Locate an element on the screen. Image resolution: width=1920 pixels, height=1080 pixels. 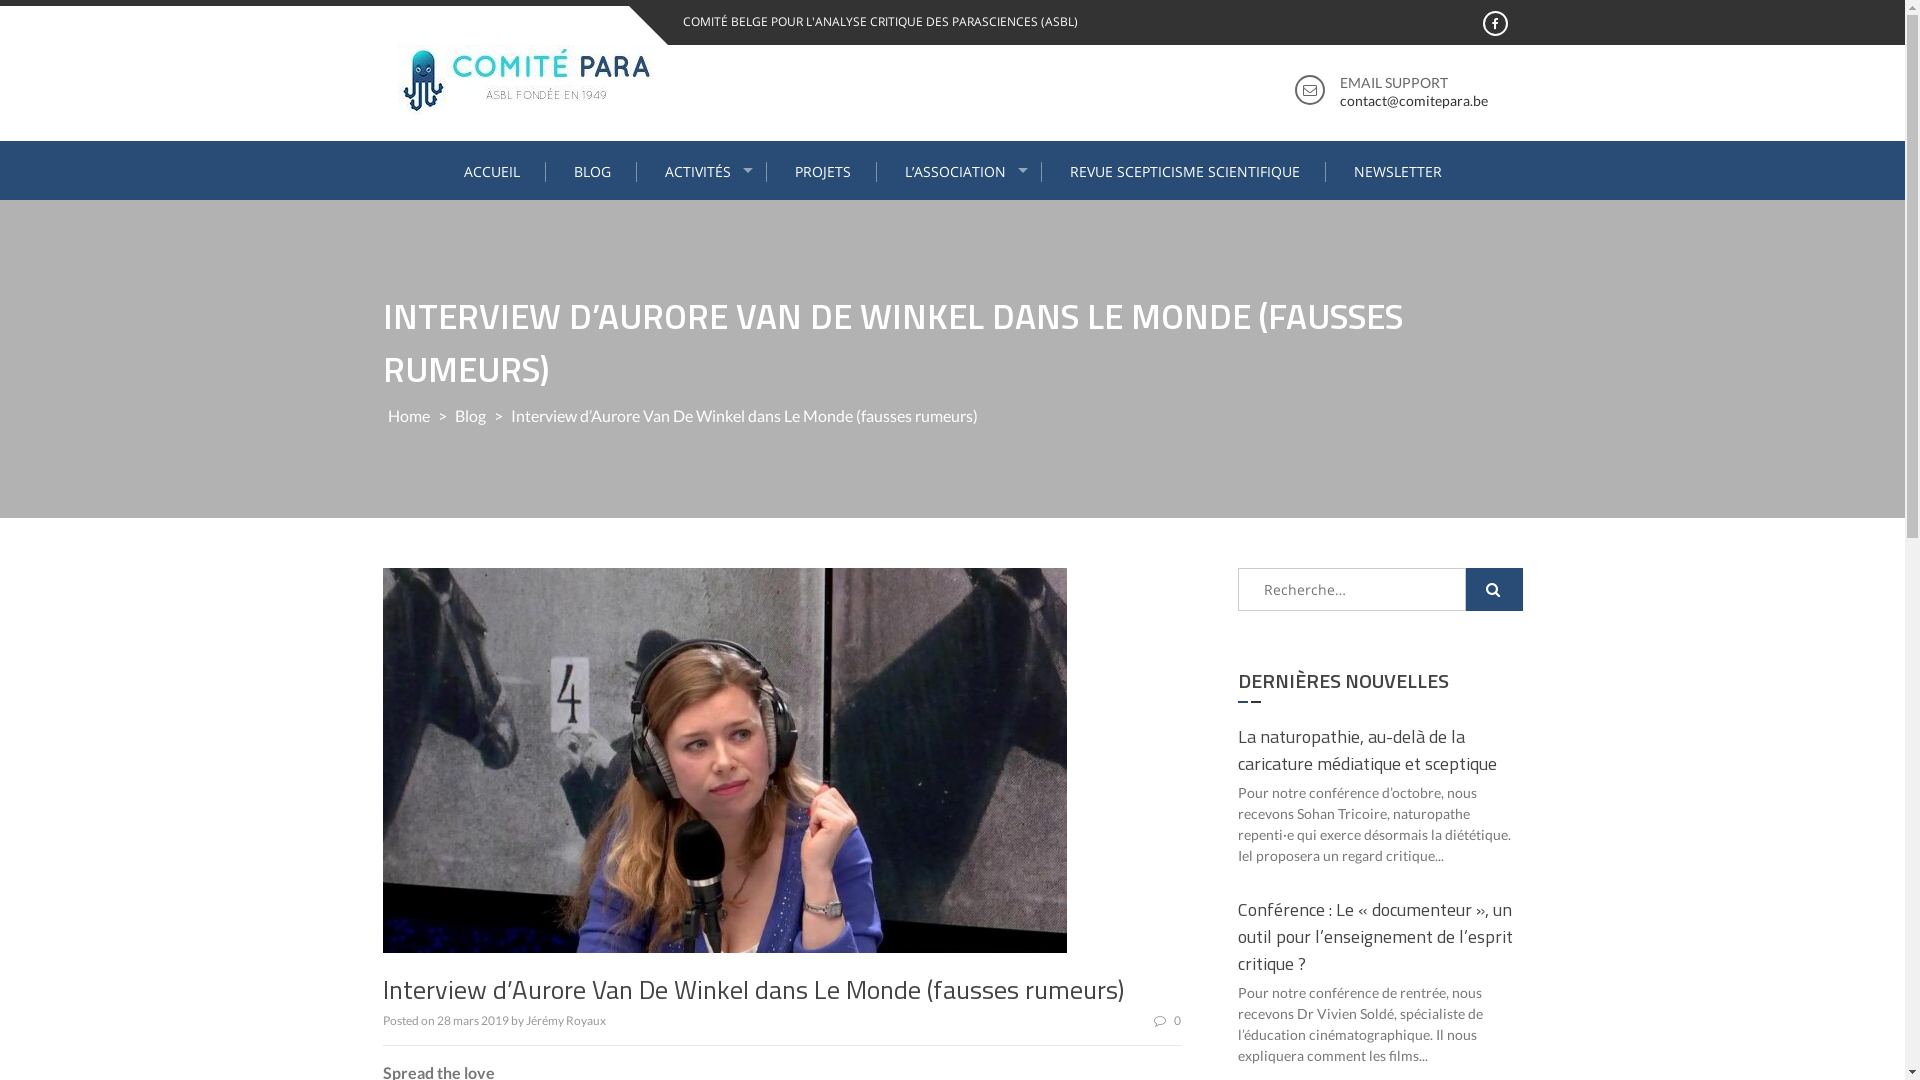
NEWSLETTER is located at coordinates (1397, 172).